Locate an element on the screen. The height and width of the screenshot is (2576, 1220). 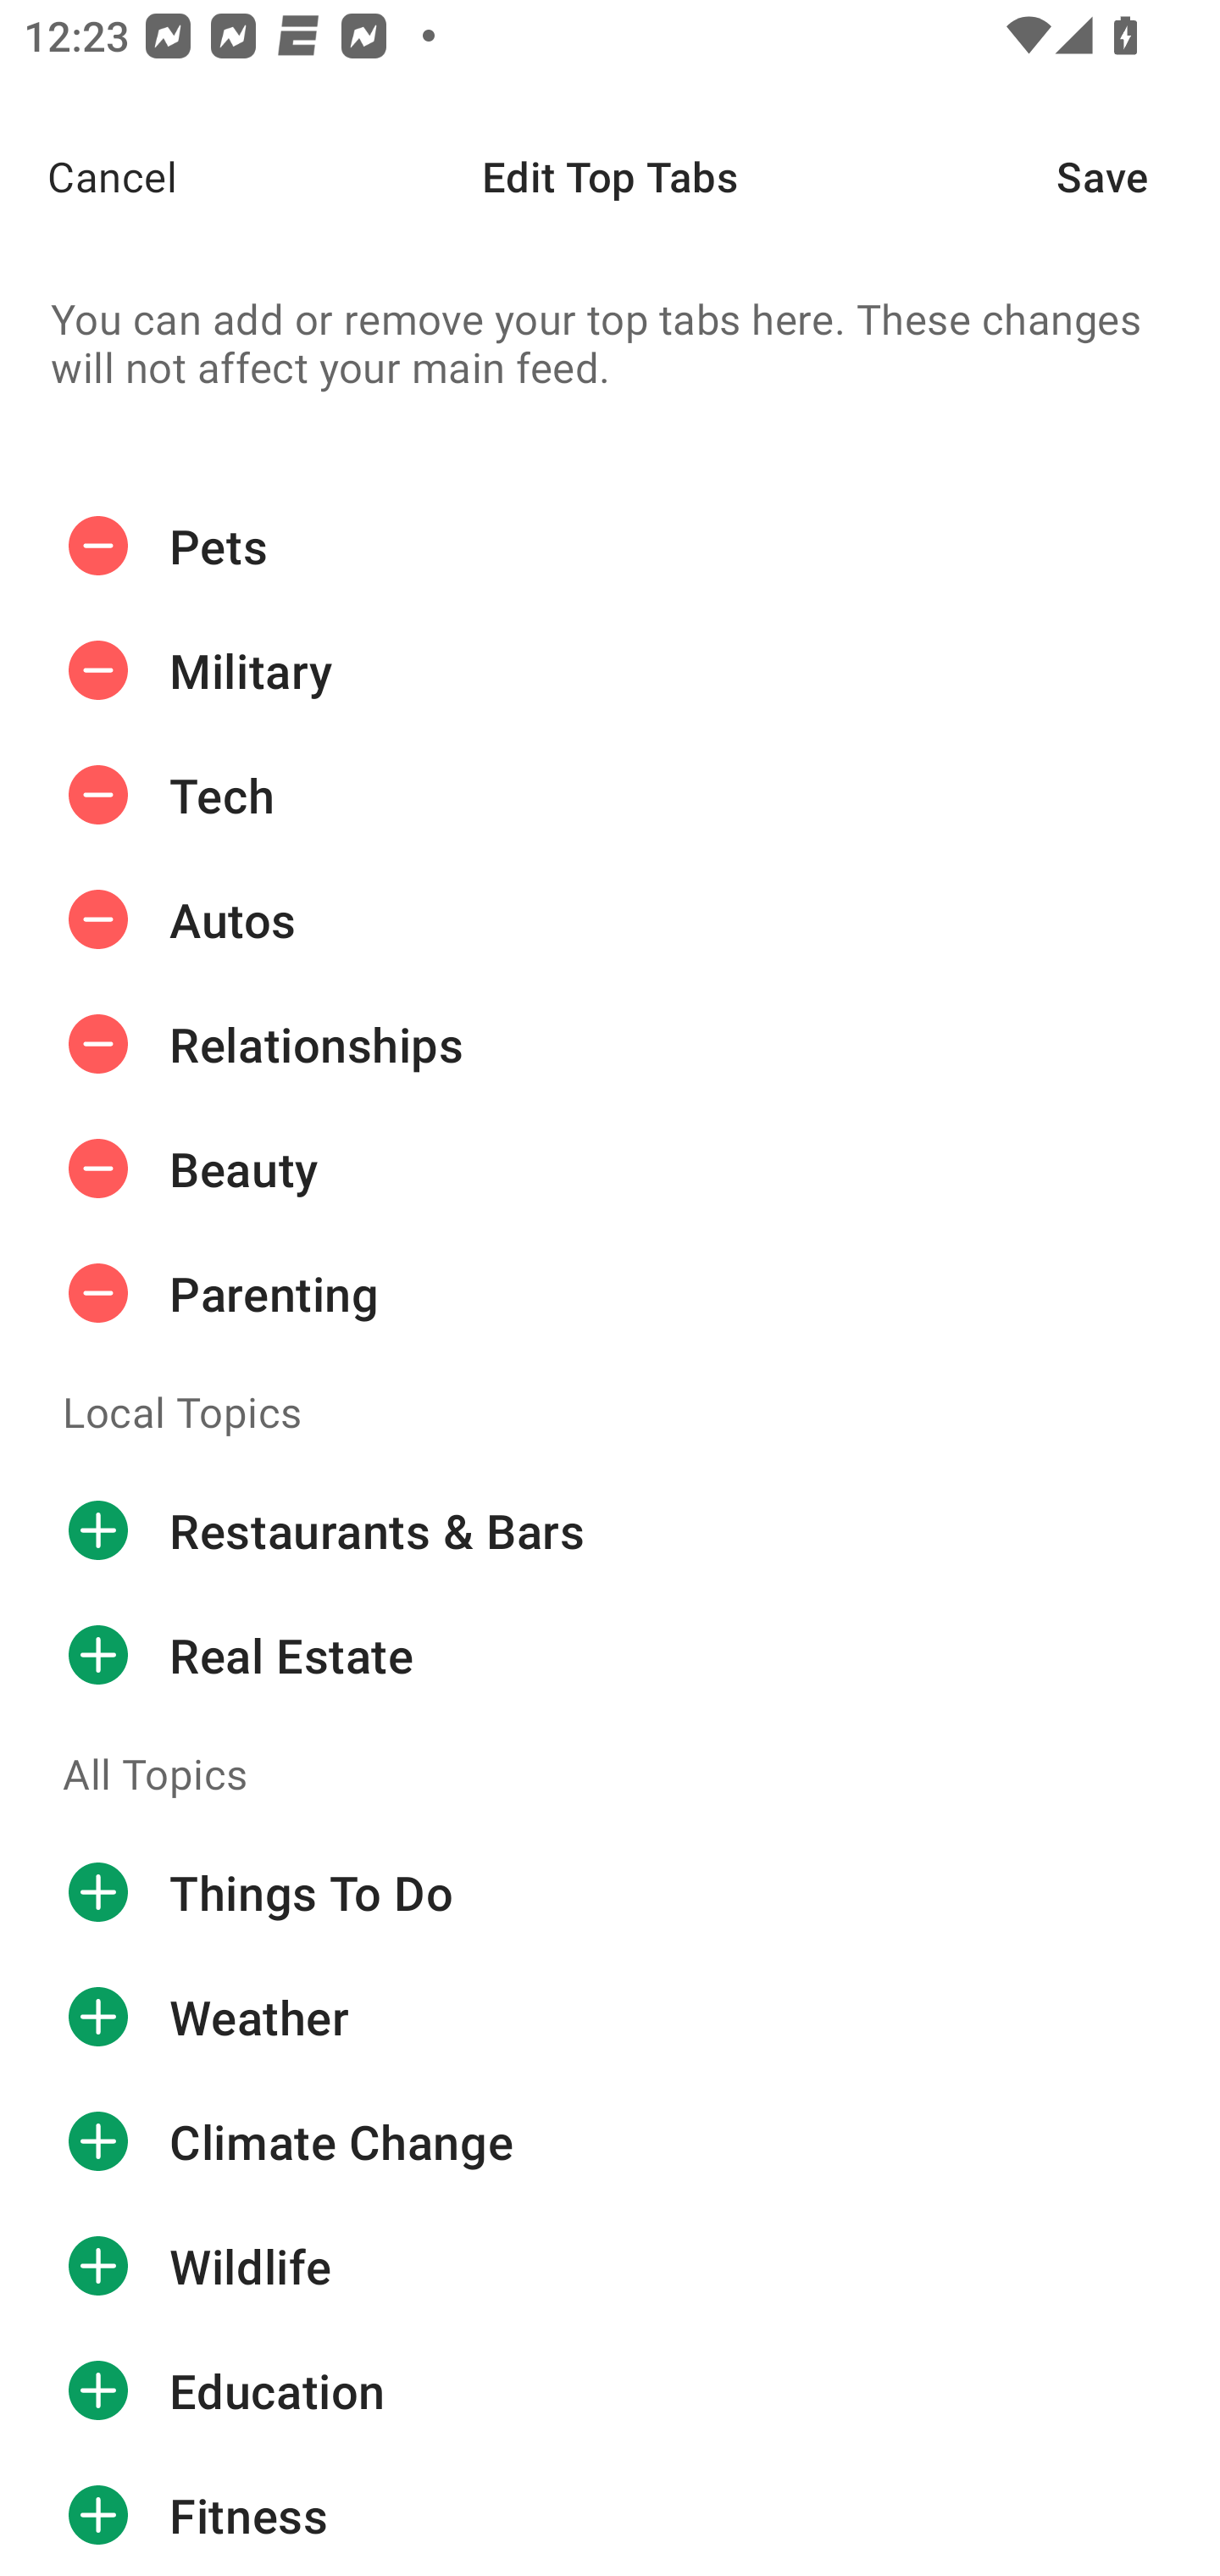
Parenting is located at coordinates (610, 1293).